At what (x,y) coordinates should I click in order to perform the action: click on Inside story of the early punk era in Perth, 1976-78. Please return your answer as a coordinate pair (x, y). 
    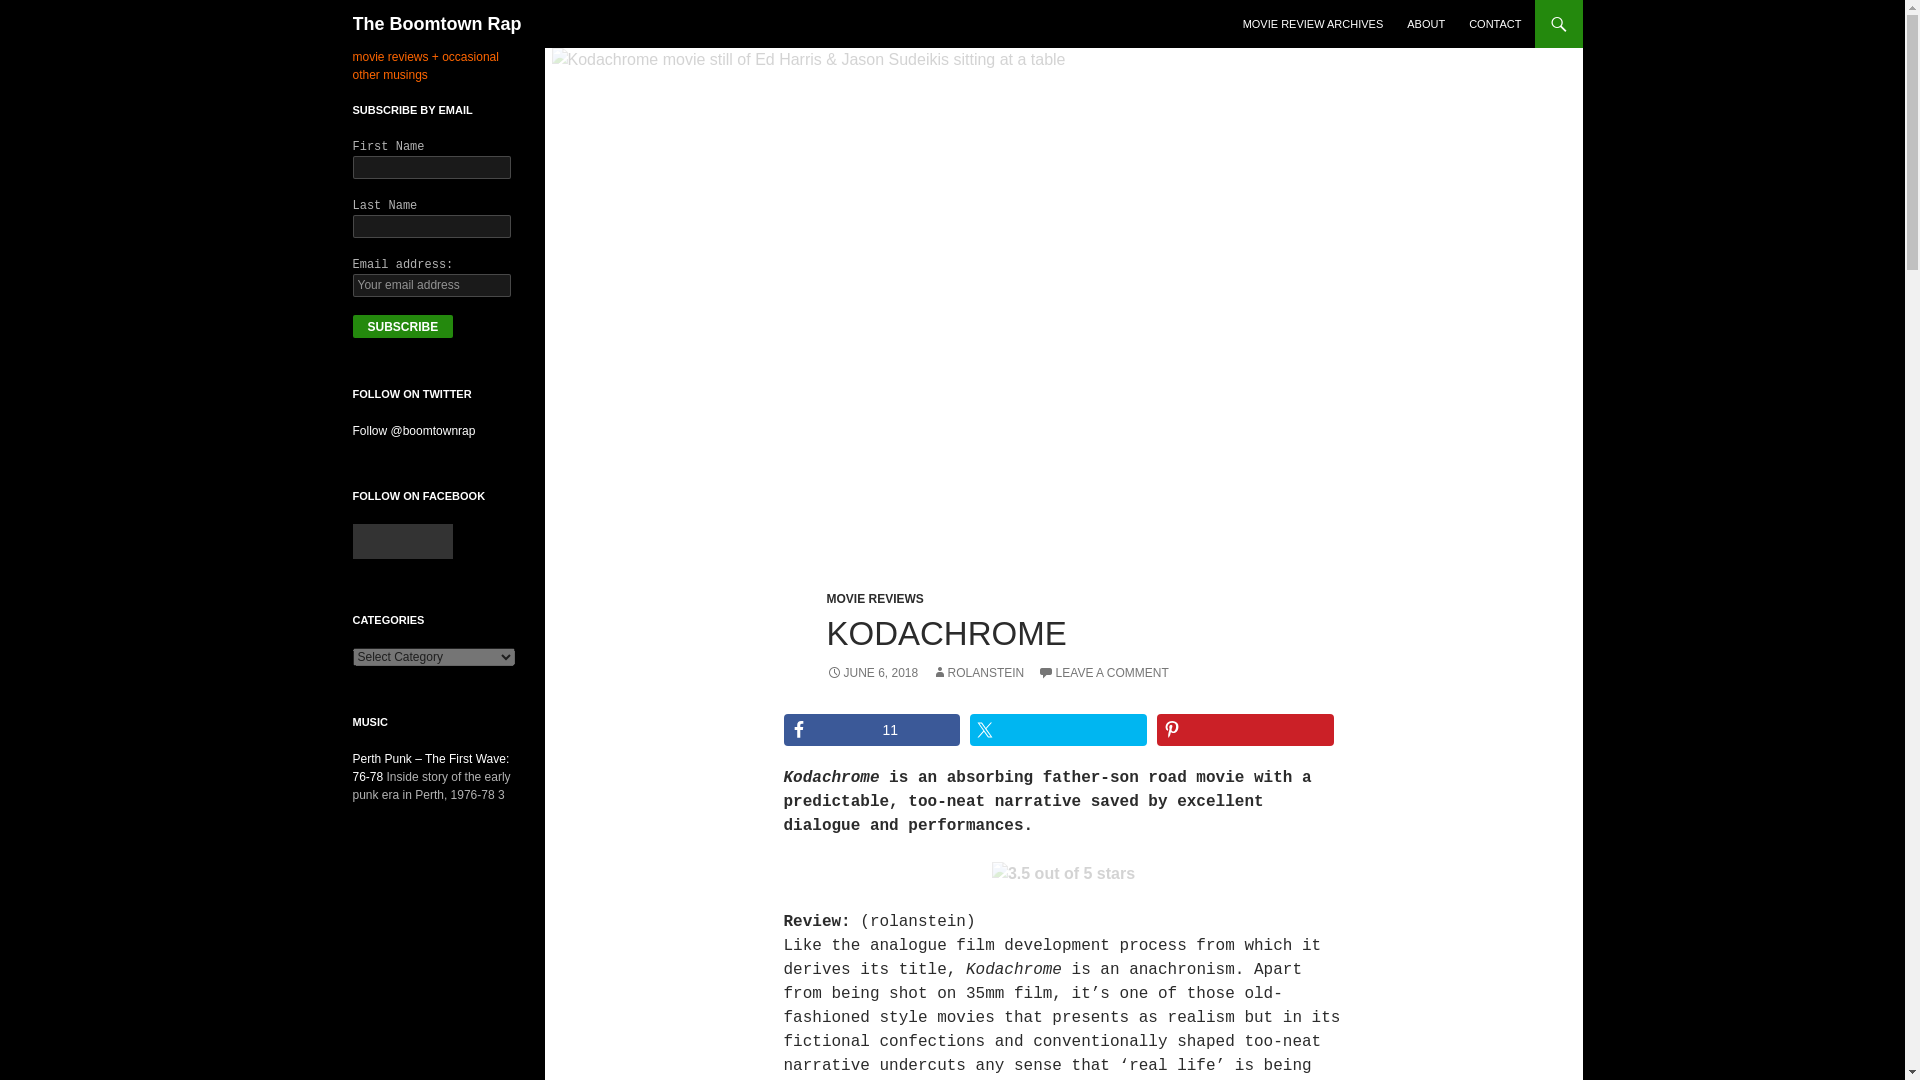
    Looking at the image, I should click on (430, 768).